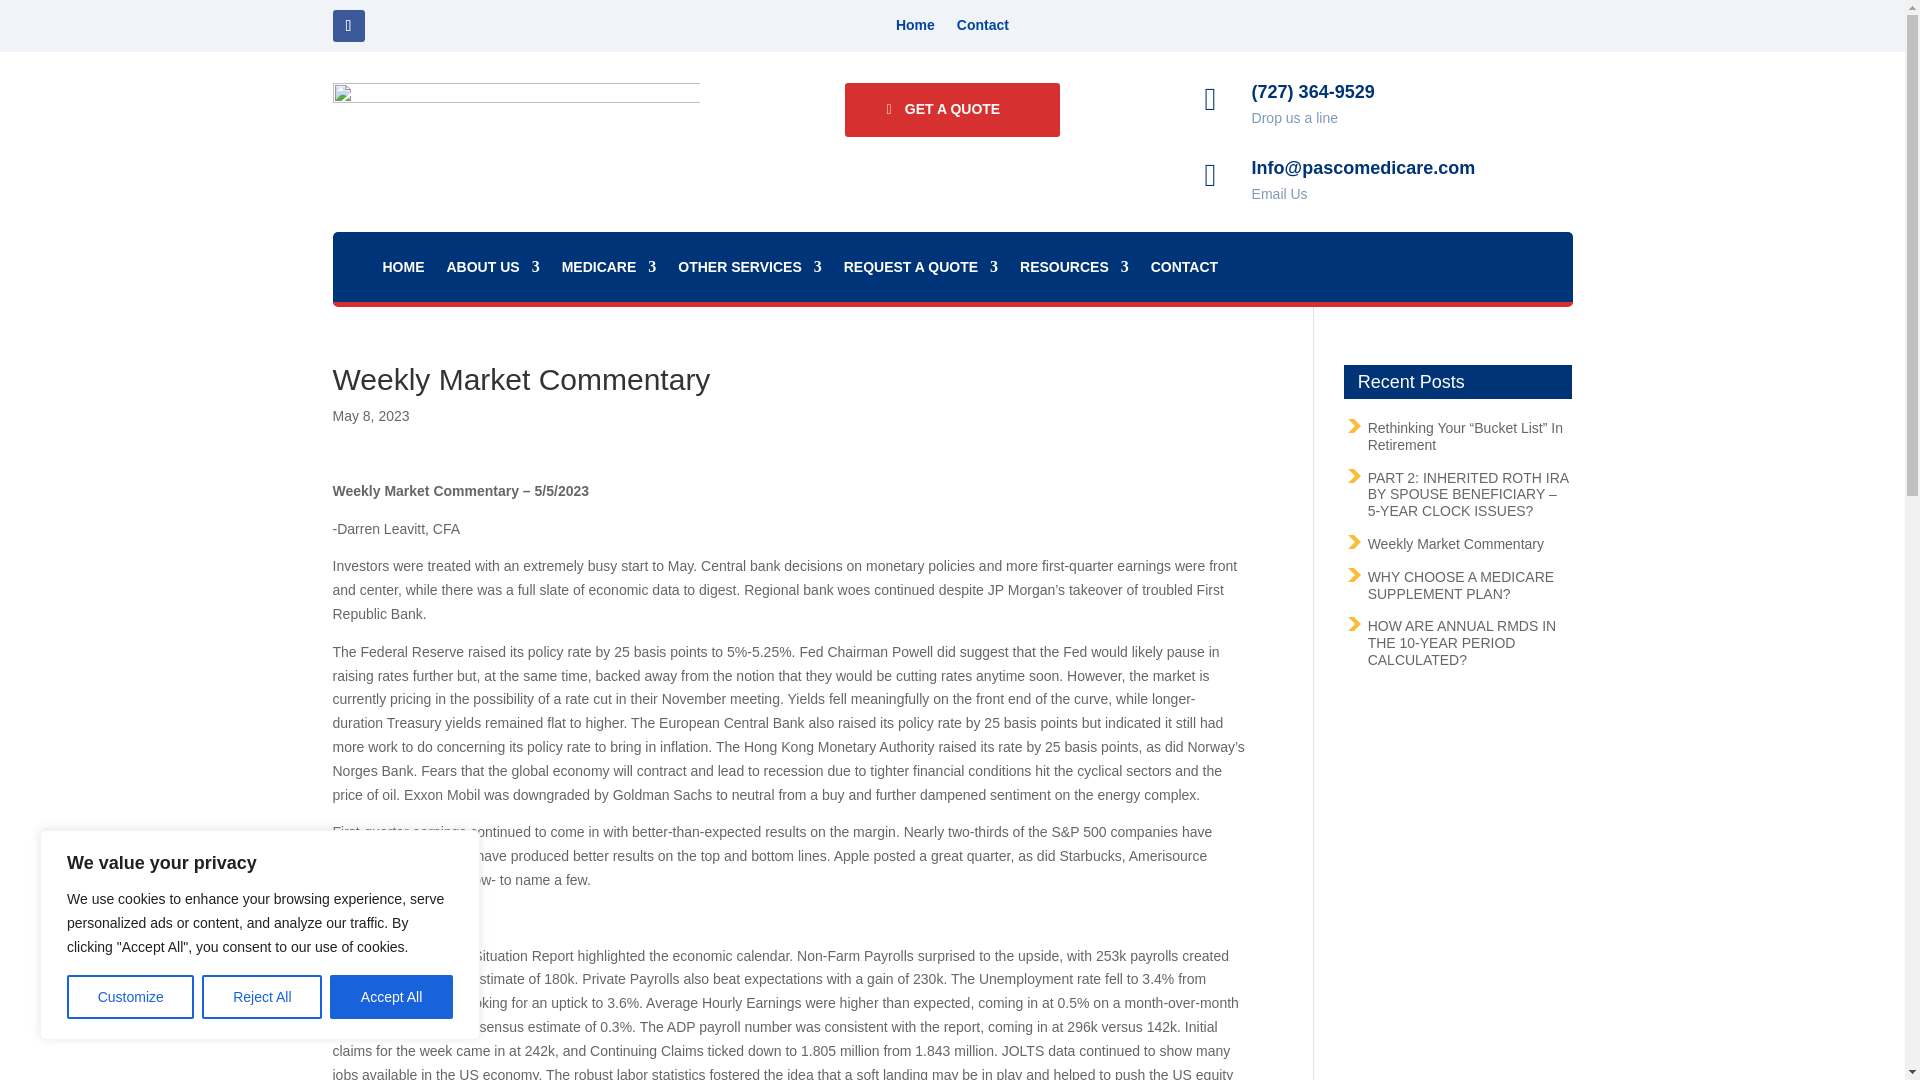  What do you see at coordinates (921, 270) in the screenshot?
I see `REQUEST A QUOTE` at bounding box center [921, 270].